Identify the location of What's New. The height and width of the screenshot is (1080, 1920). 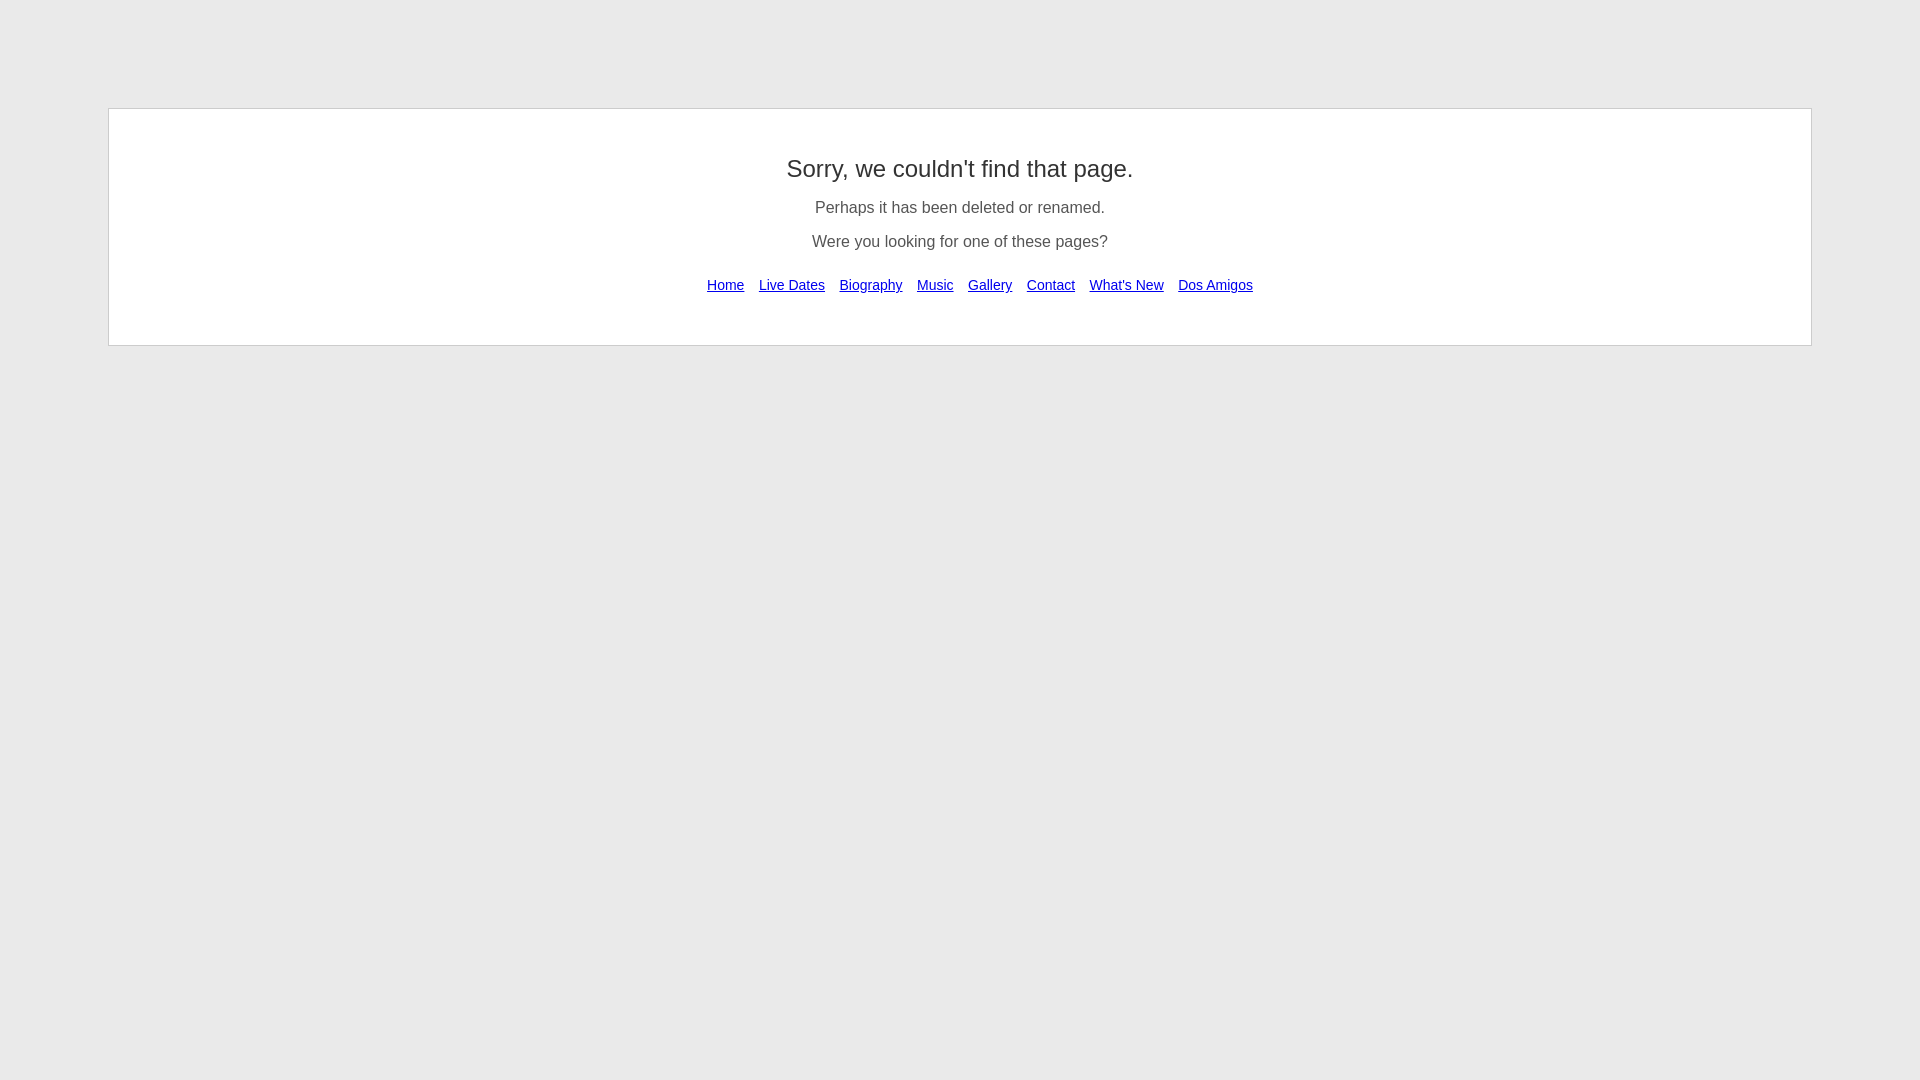
(1126, 284).